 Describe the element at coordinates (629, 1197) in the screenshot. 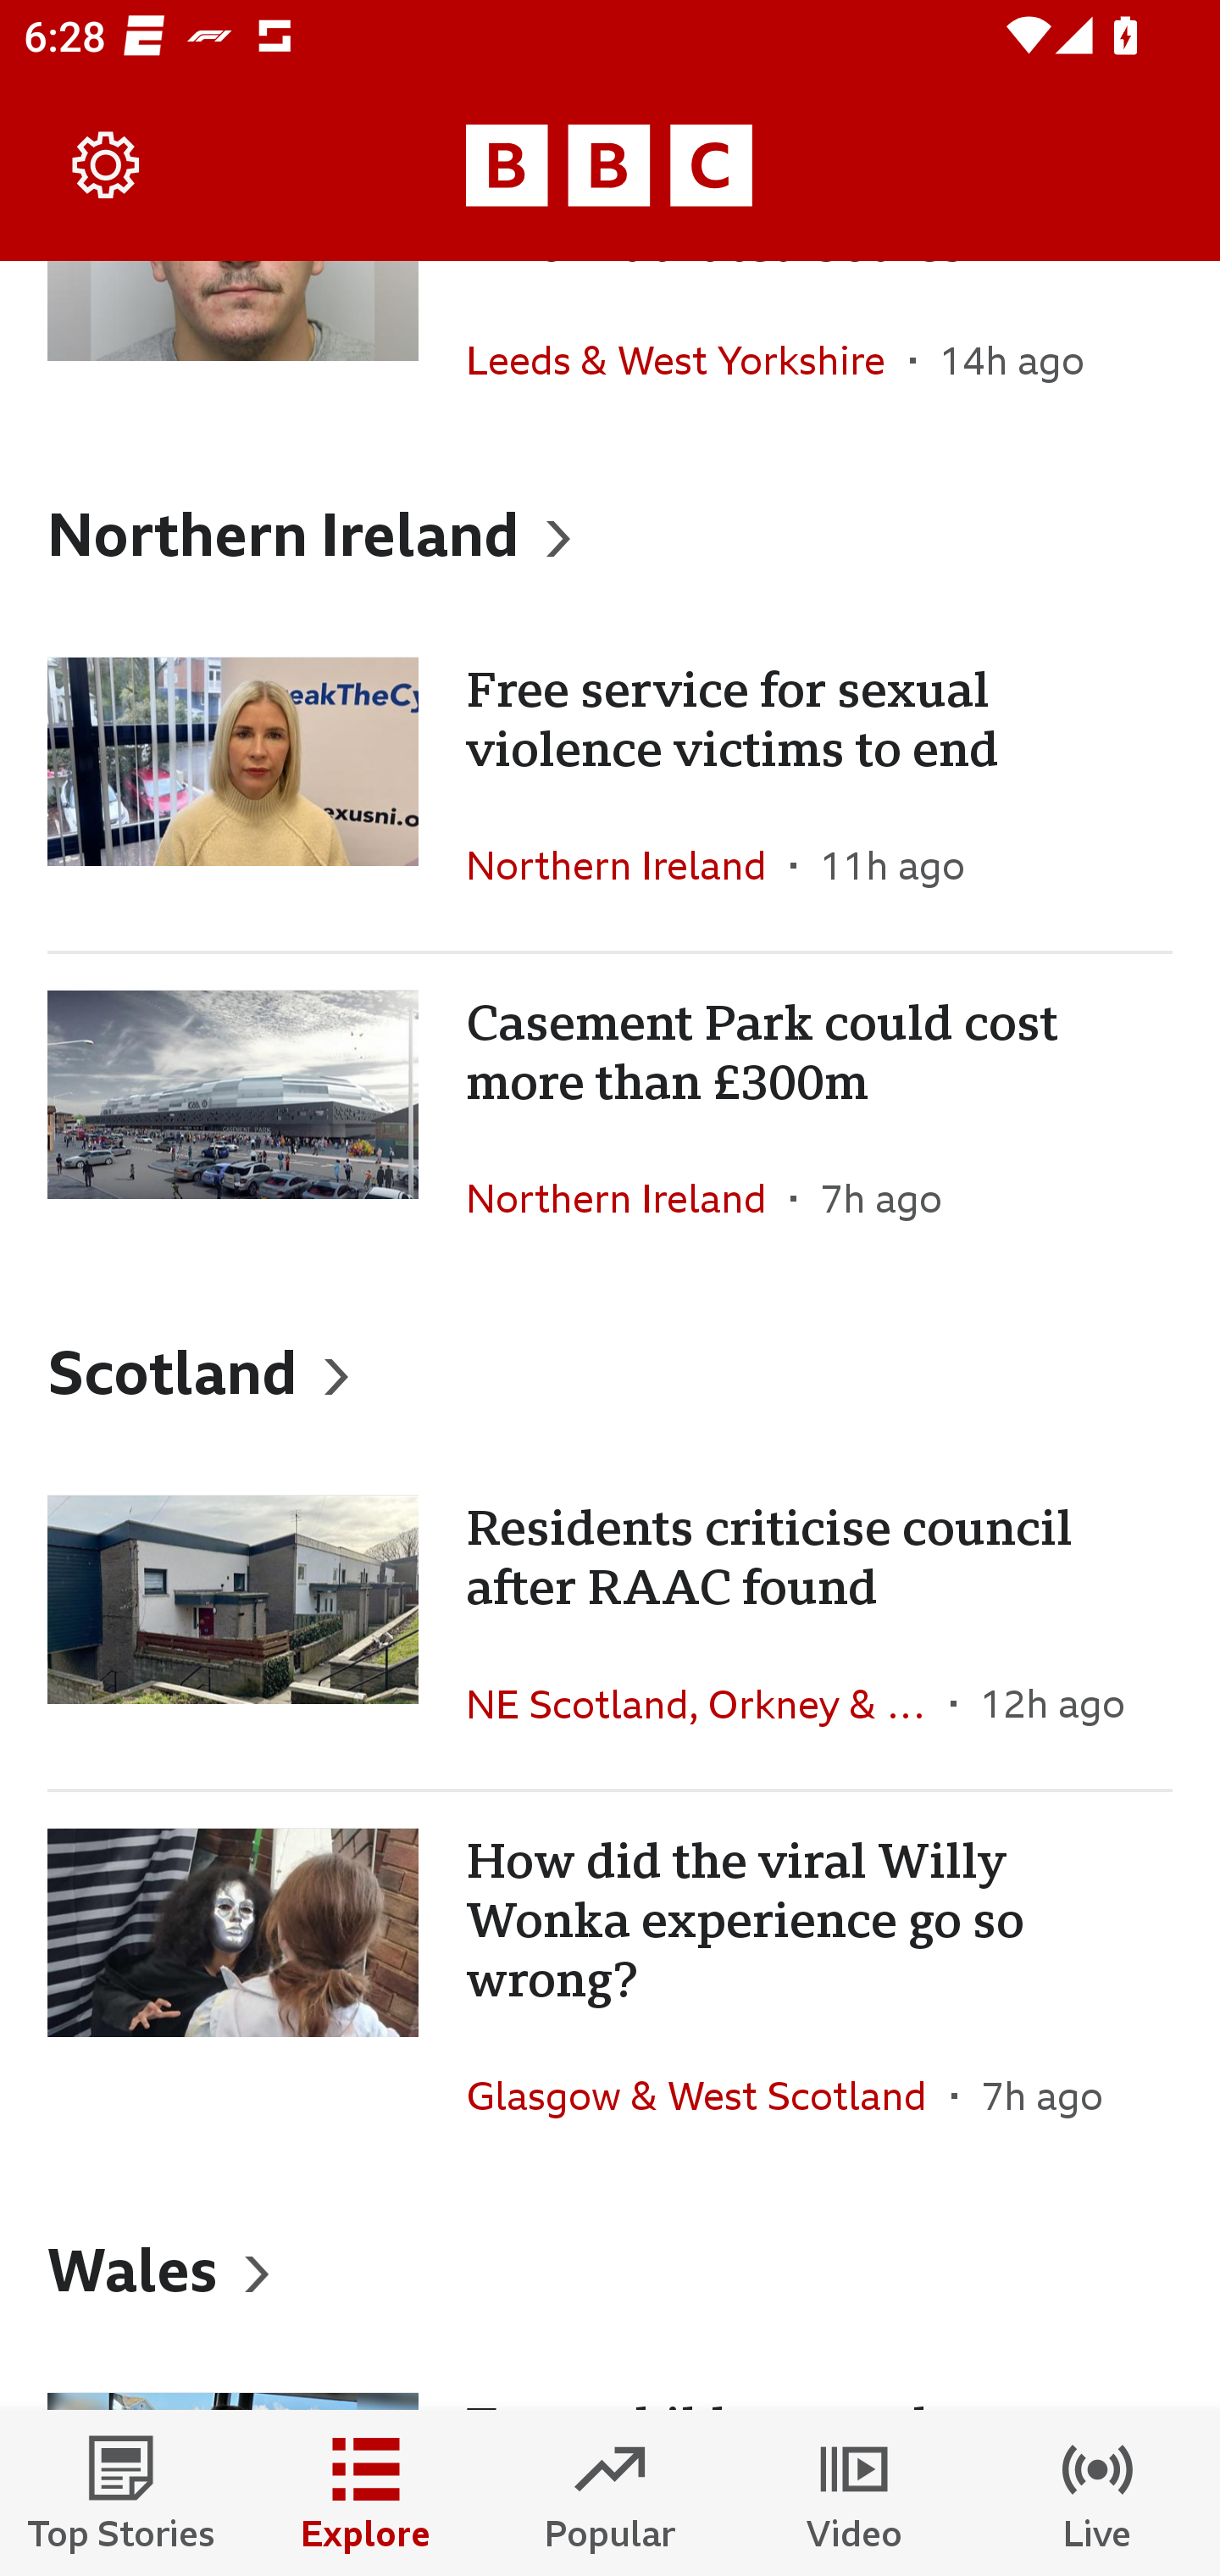

I see `Northern Ireland In the section Northern Ireland` at that location.